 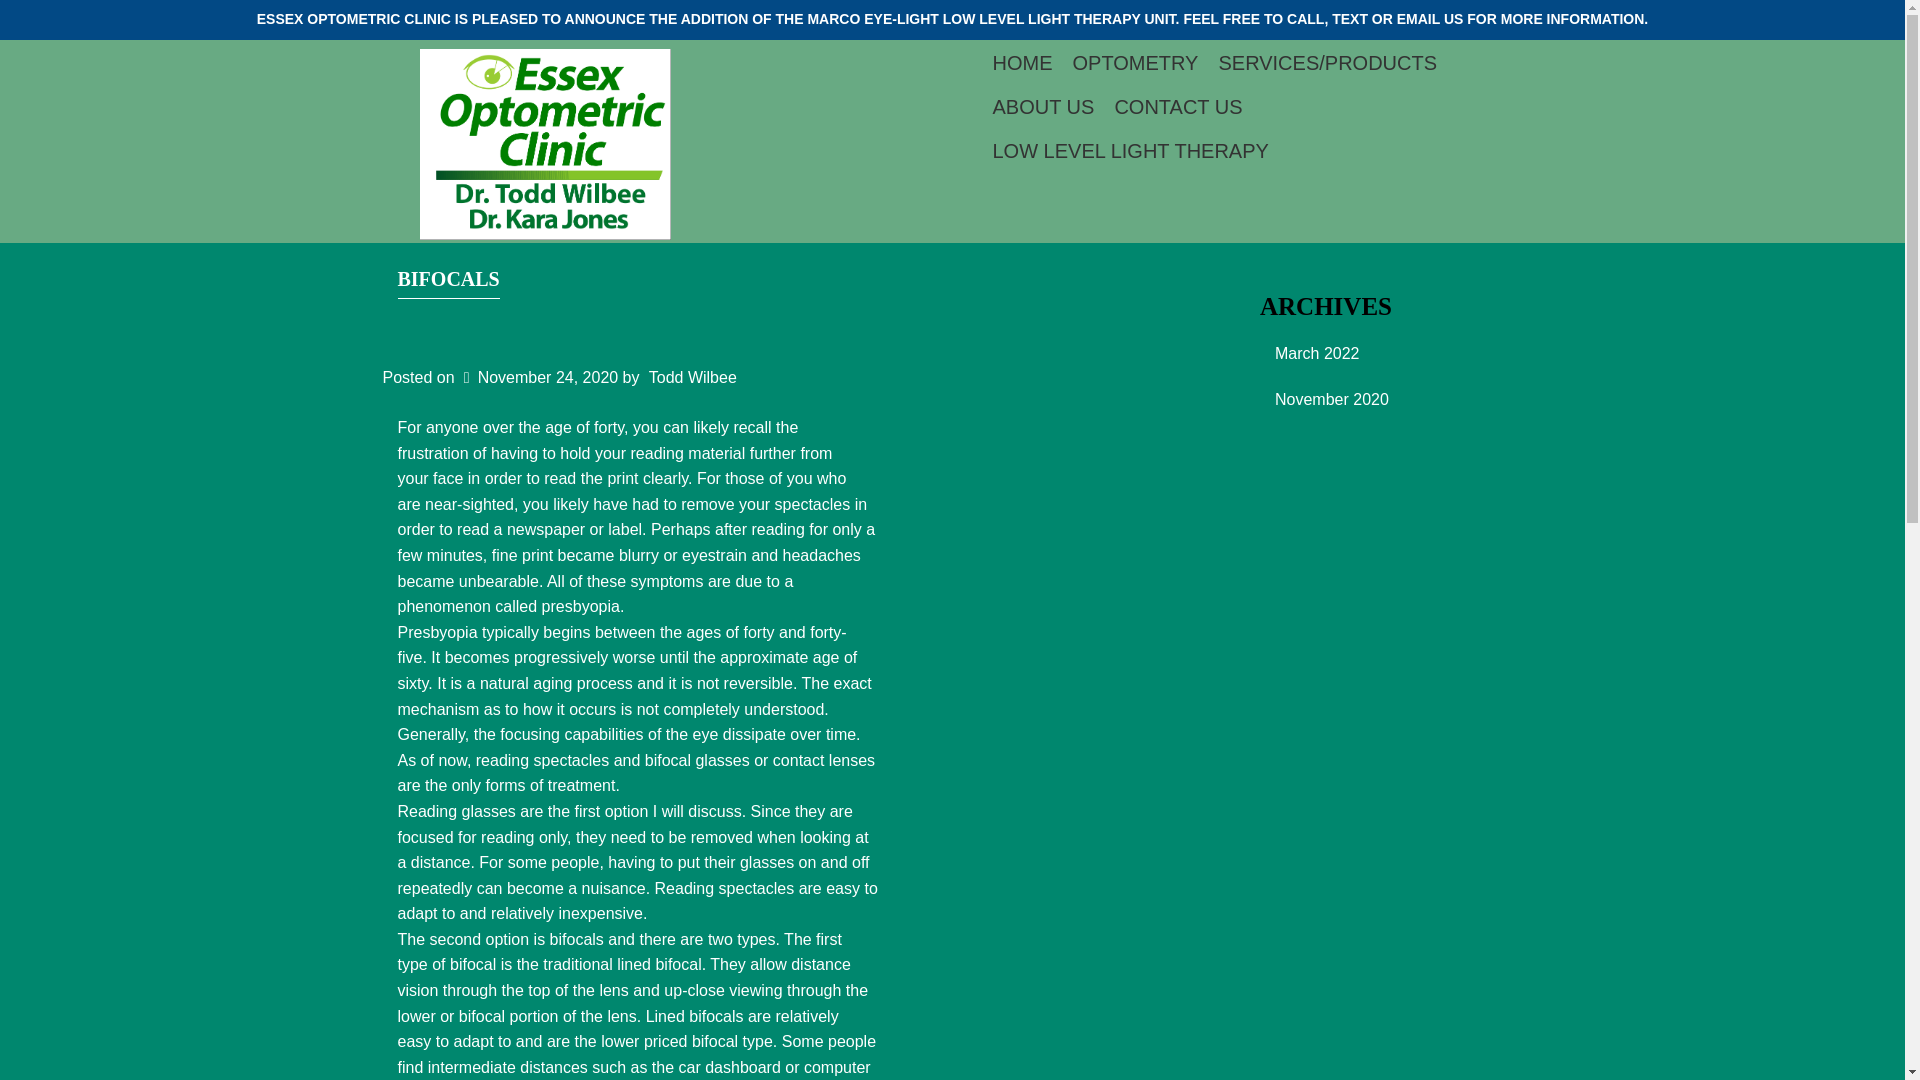 What do you see at coordinates (538, 377) in the screenshot?
I see `November 24, 2020` at bounding box center [538, 377].